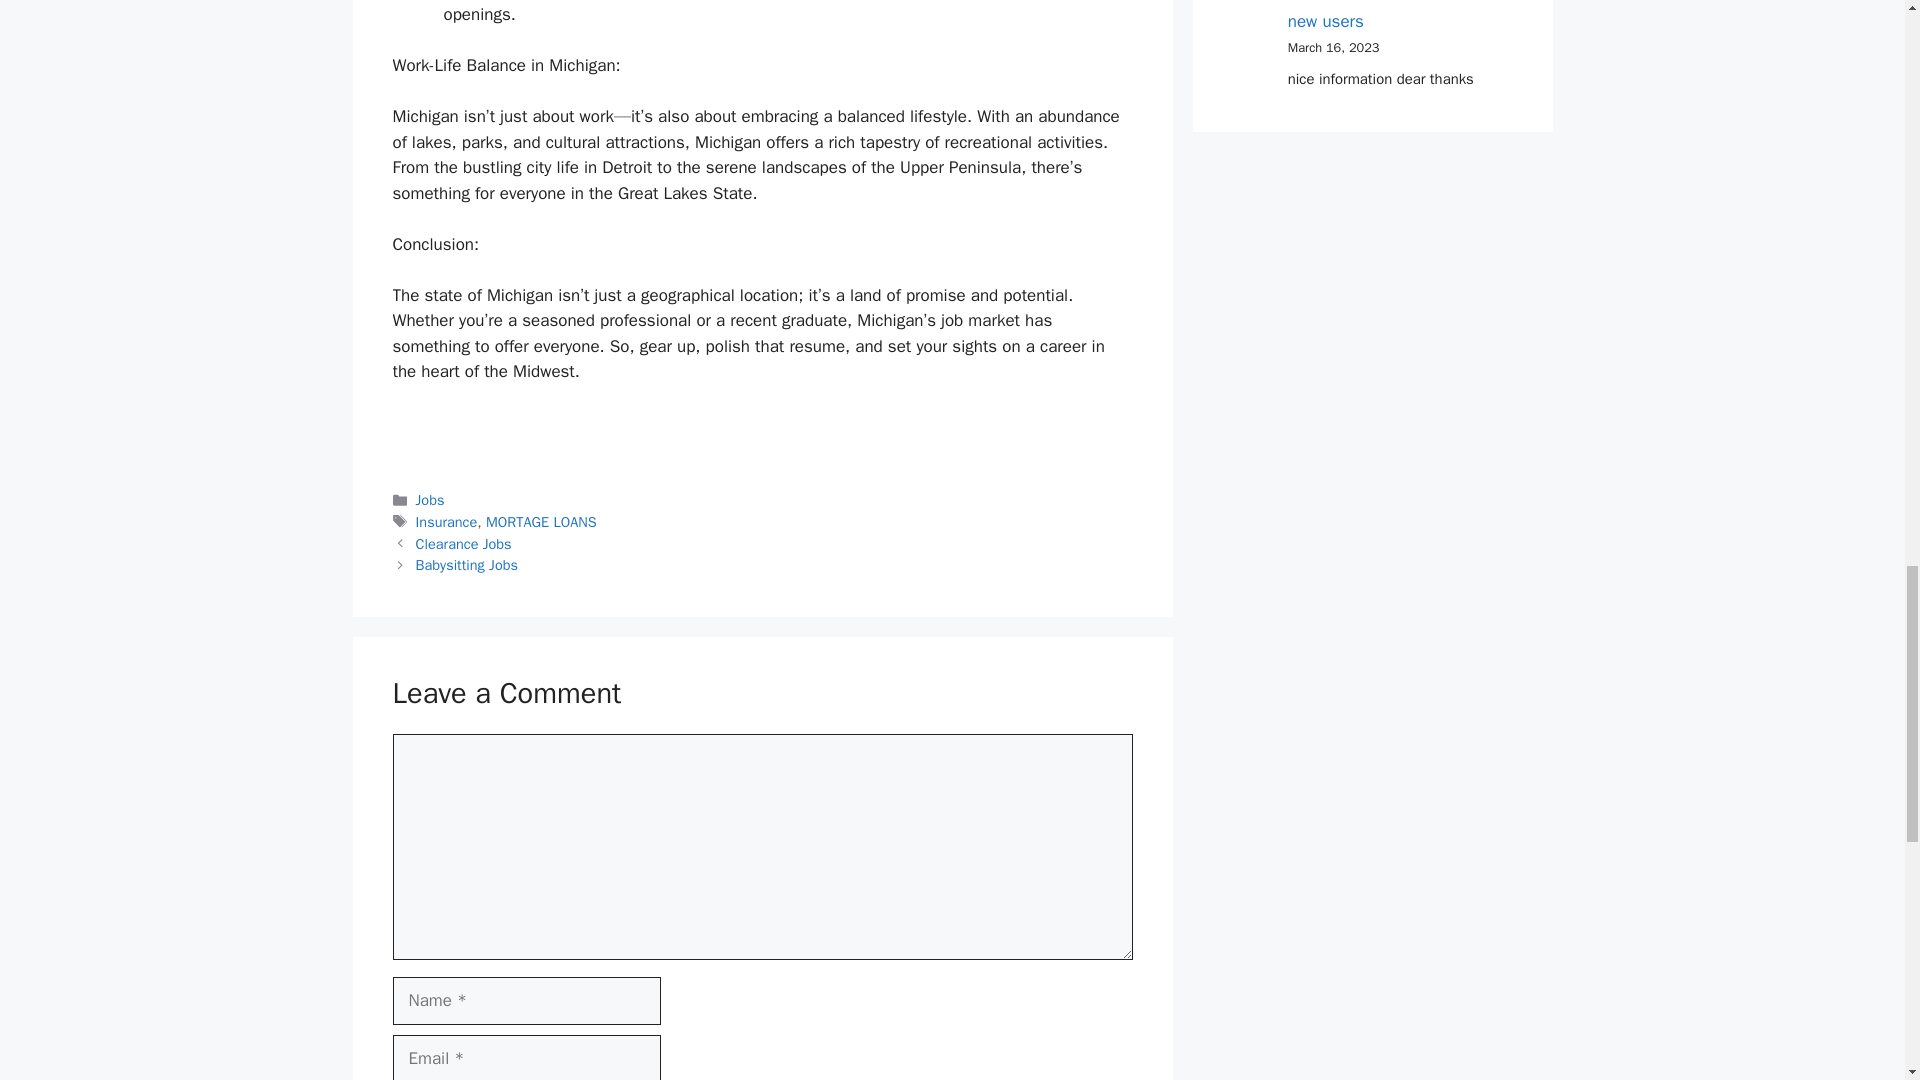 The width and height of the screenshot is (1920, 1080). I want to click on Jobs, so click(430, 500).